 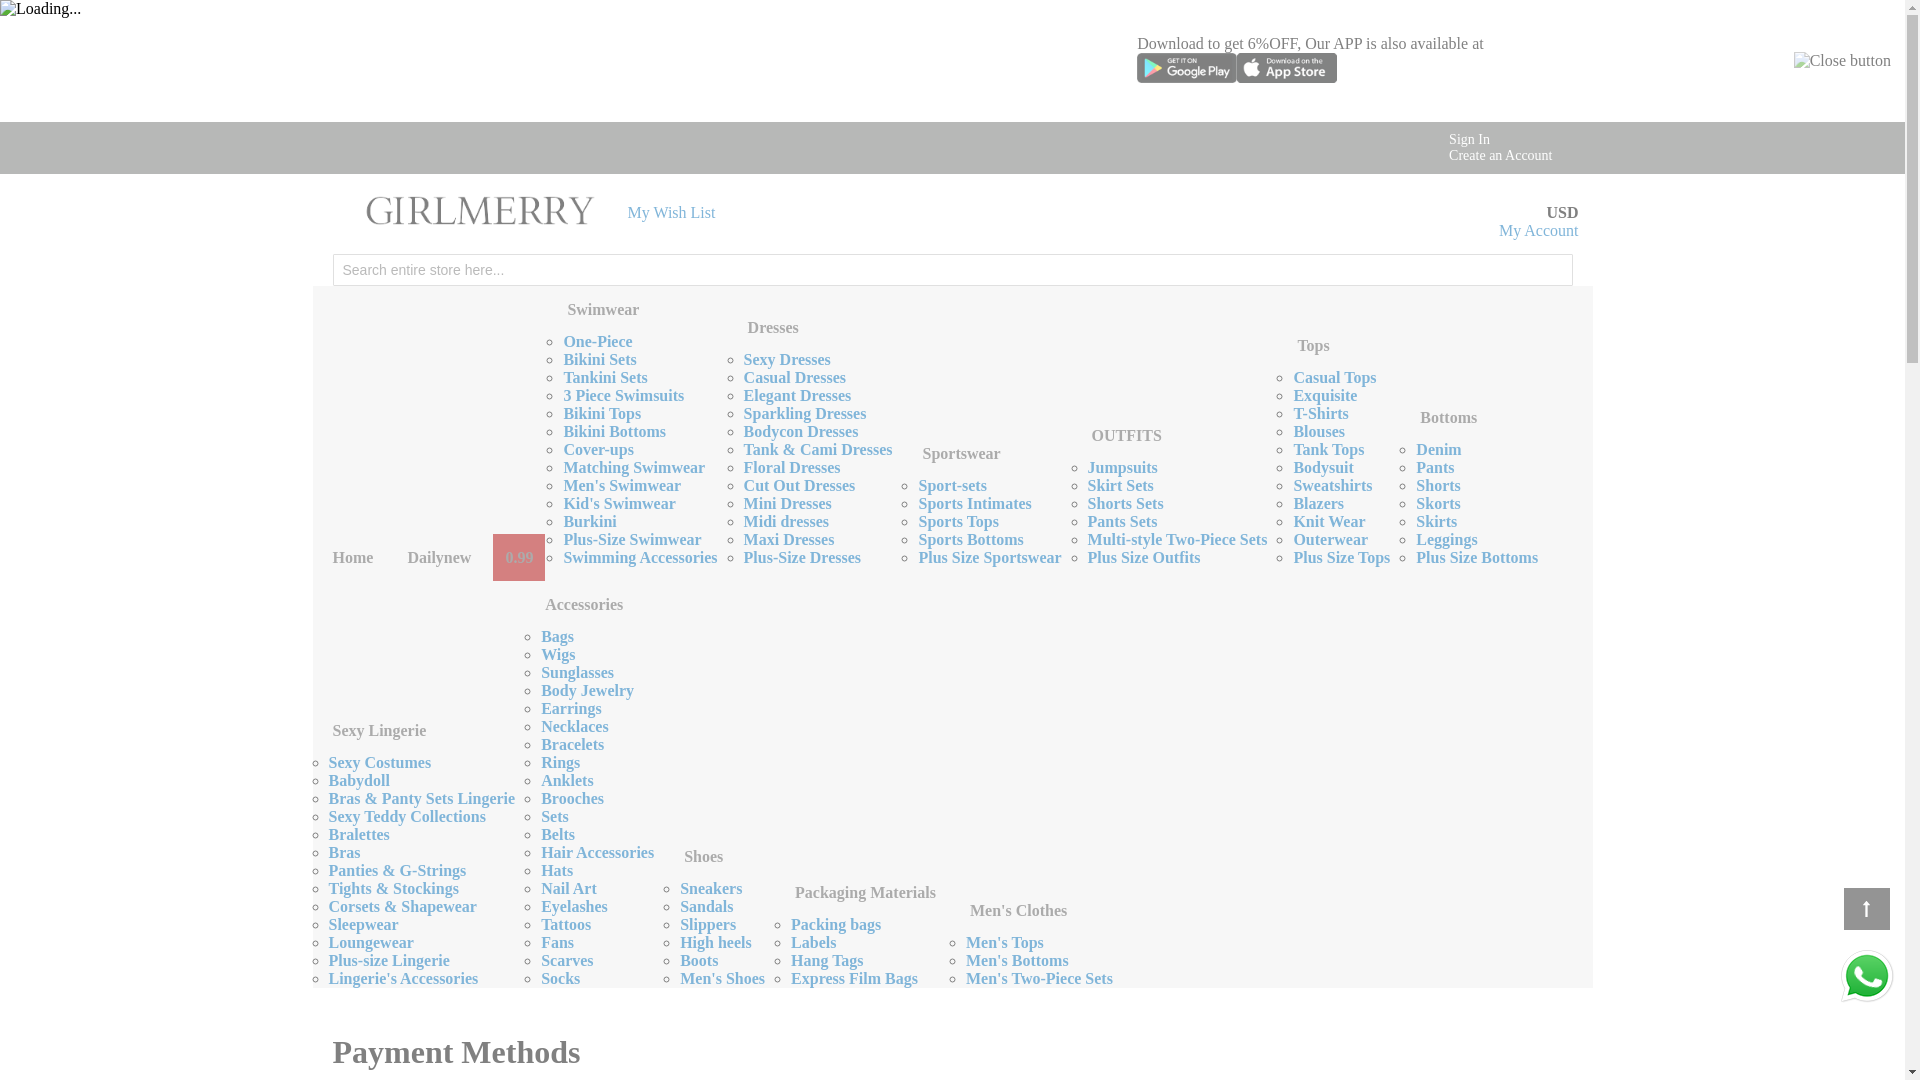 I want to click on Wholesale lingerie,sexy costumes,sexy lingerie, so click(x=480, y=210).